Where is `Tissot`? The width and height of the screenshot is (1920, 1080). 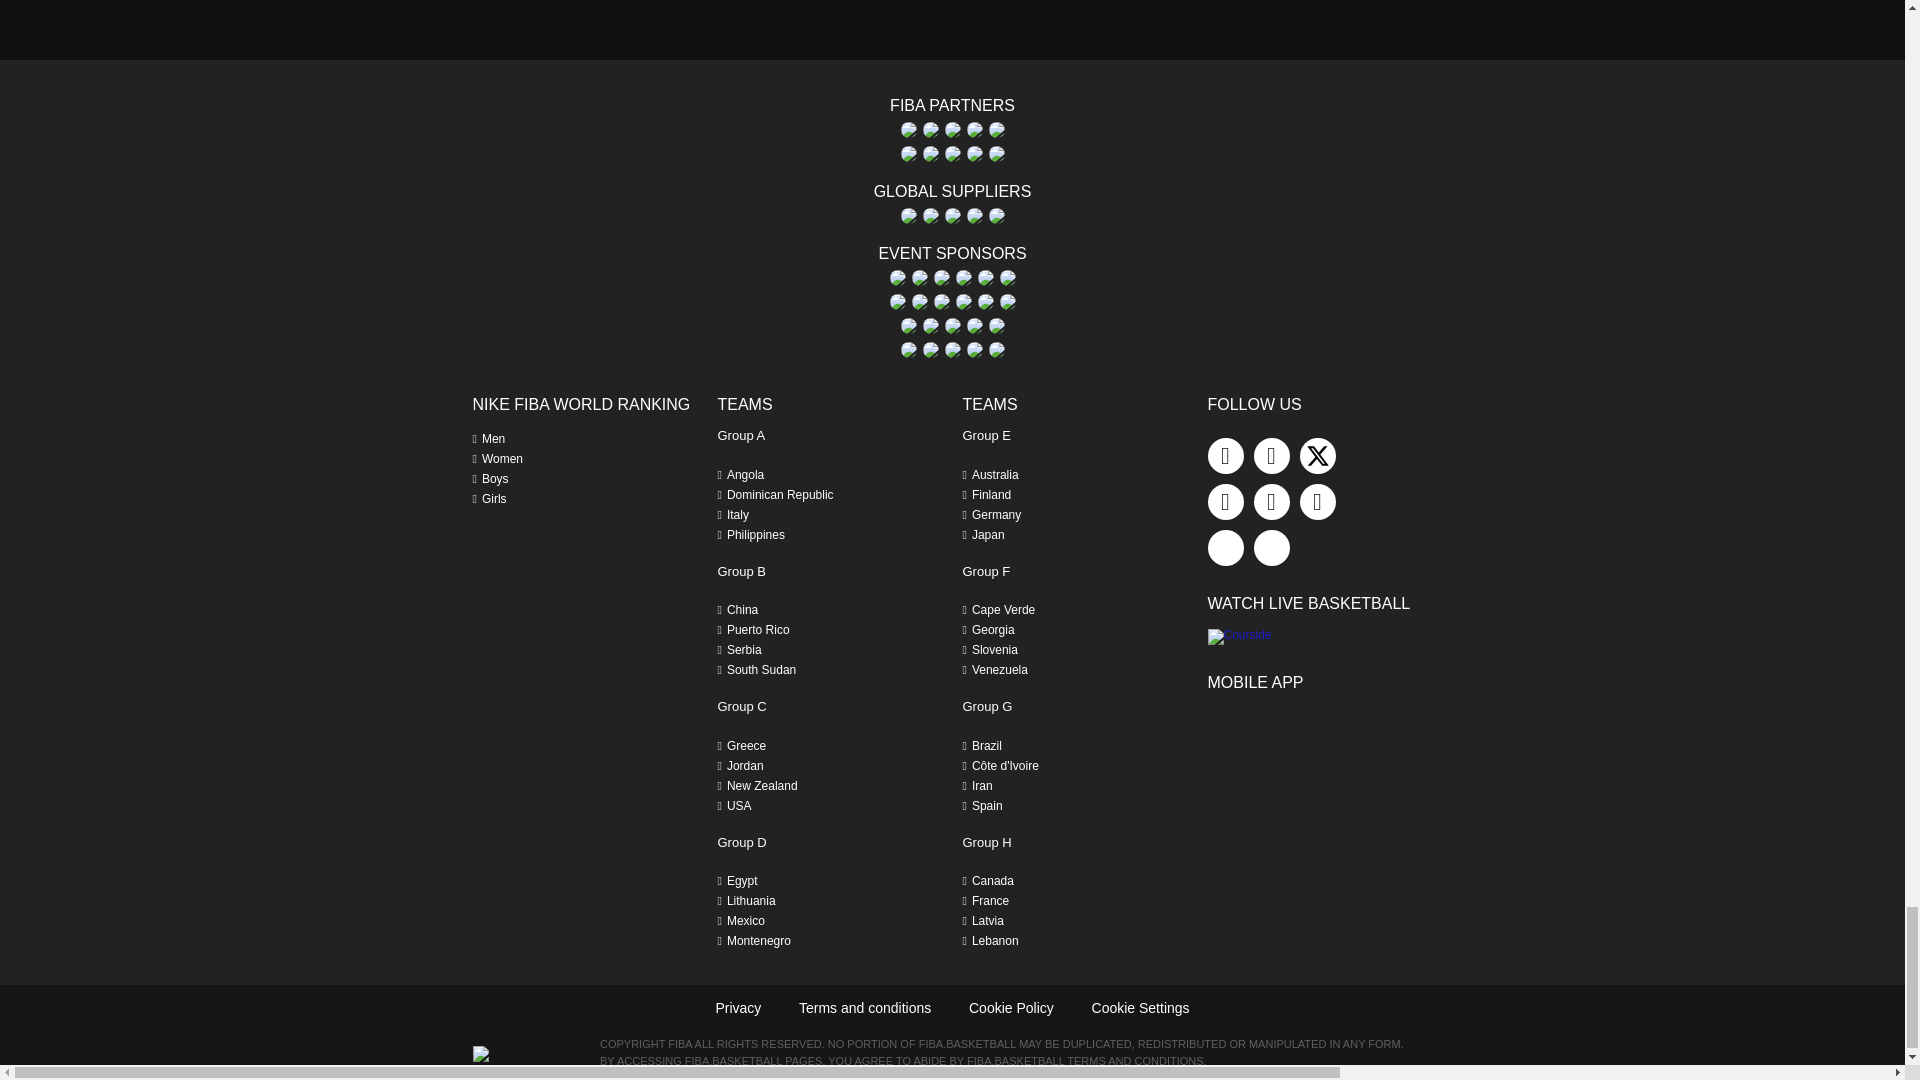
Tissot is located at coordinates (952, 154).